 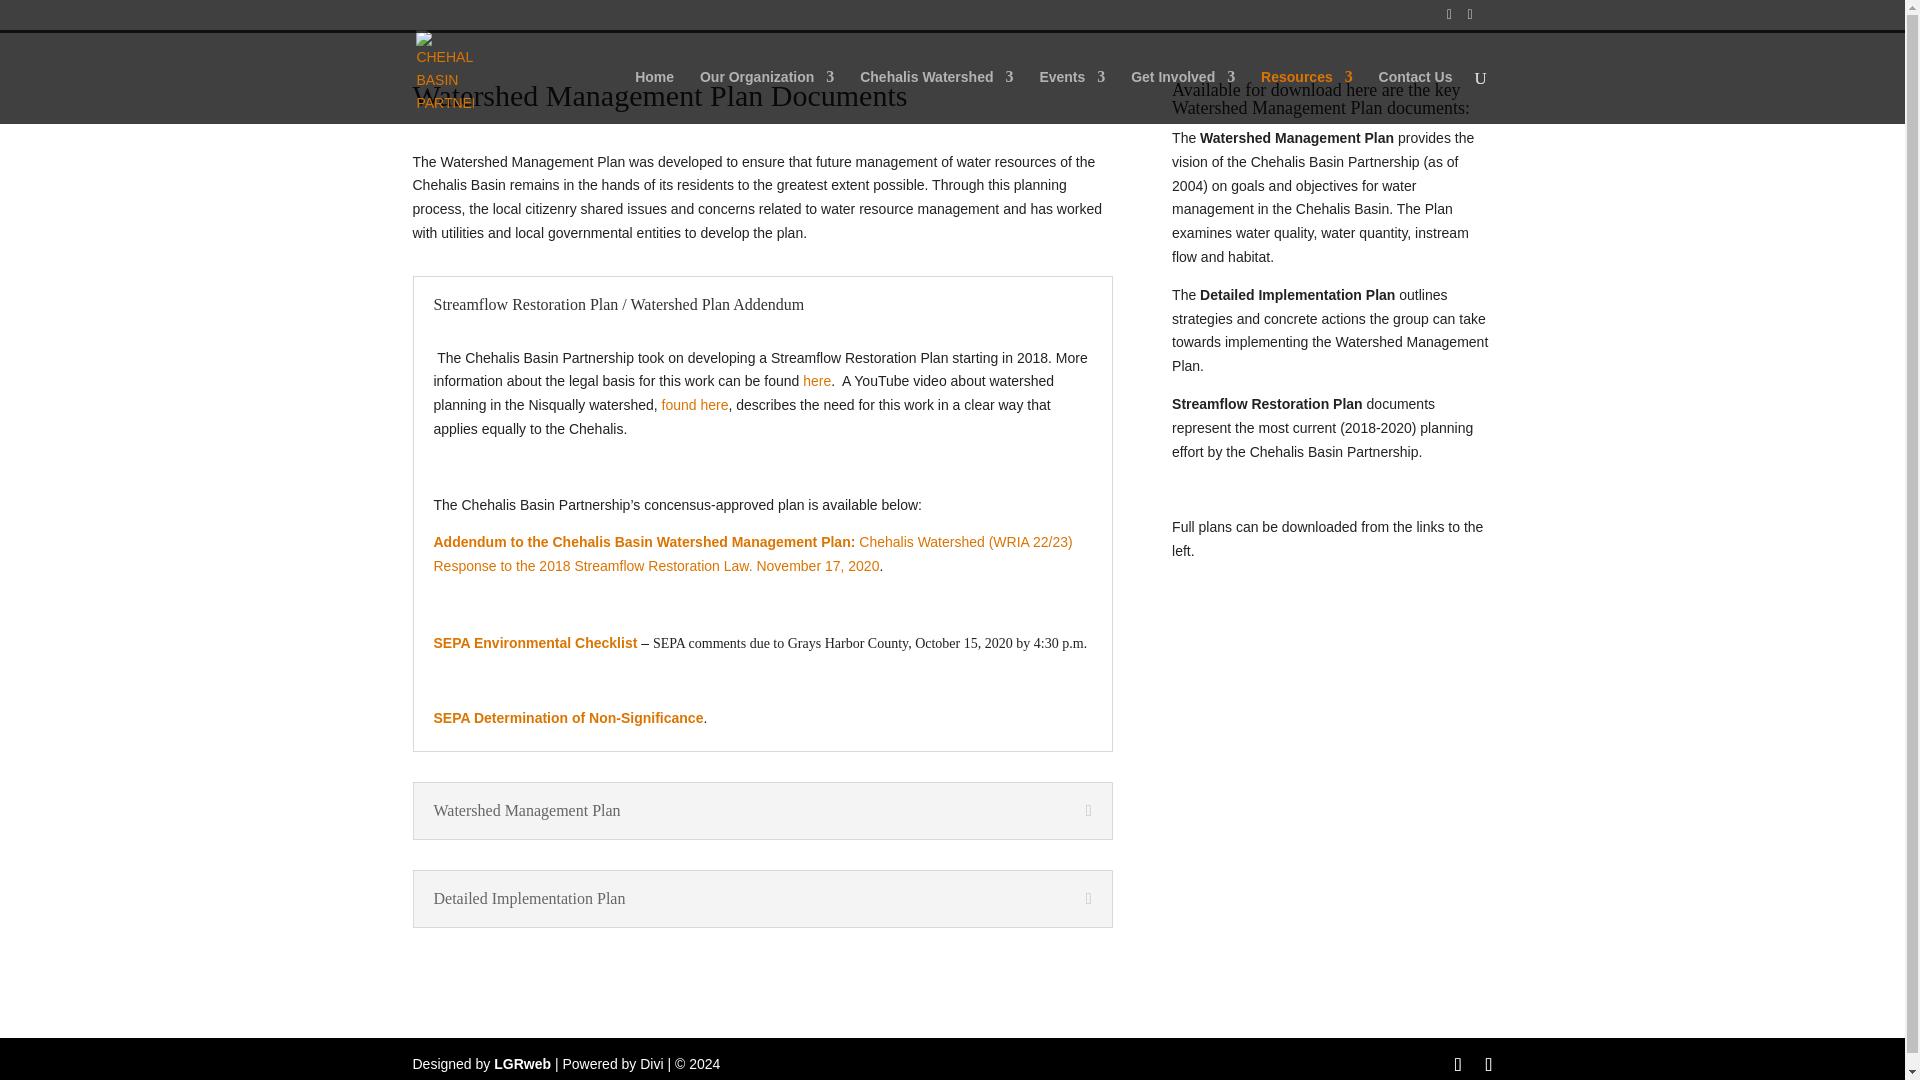 What do you see at coordinates (535, 643) in the screenshot?
I see `SEPA Environmental Checklist` at bounding box center [535, 643].